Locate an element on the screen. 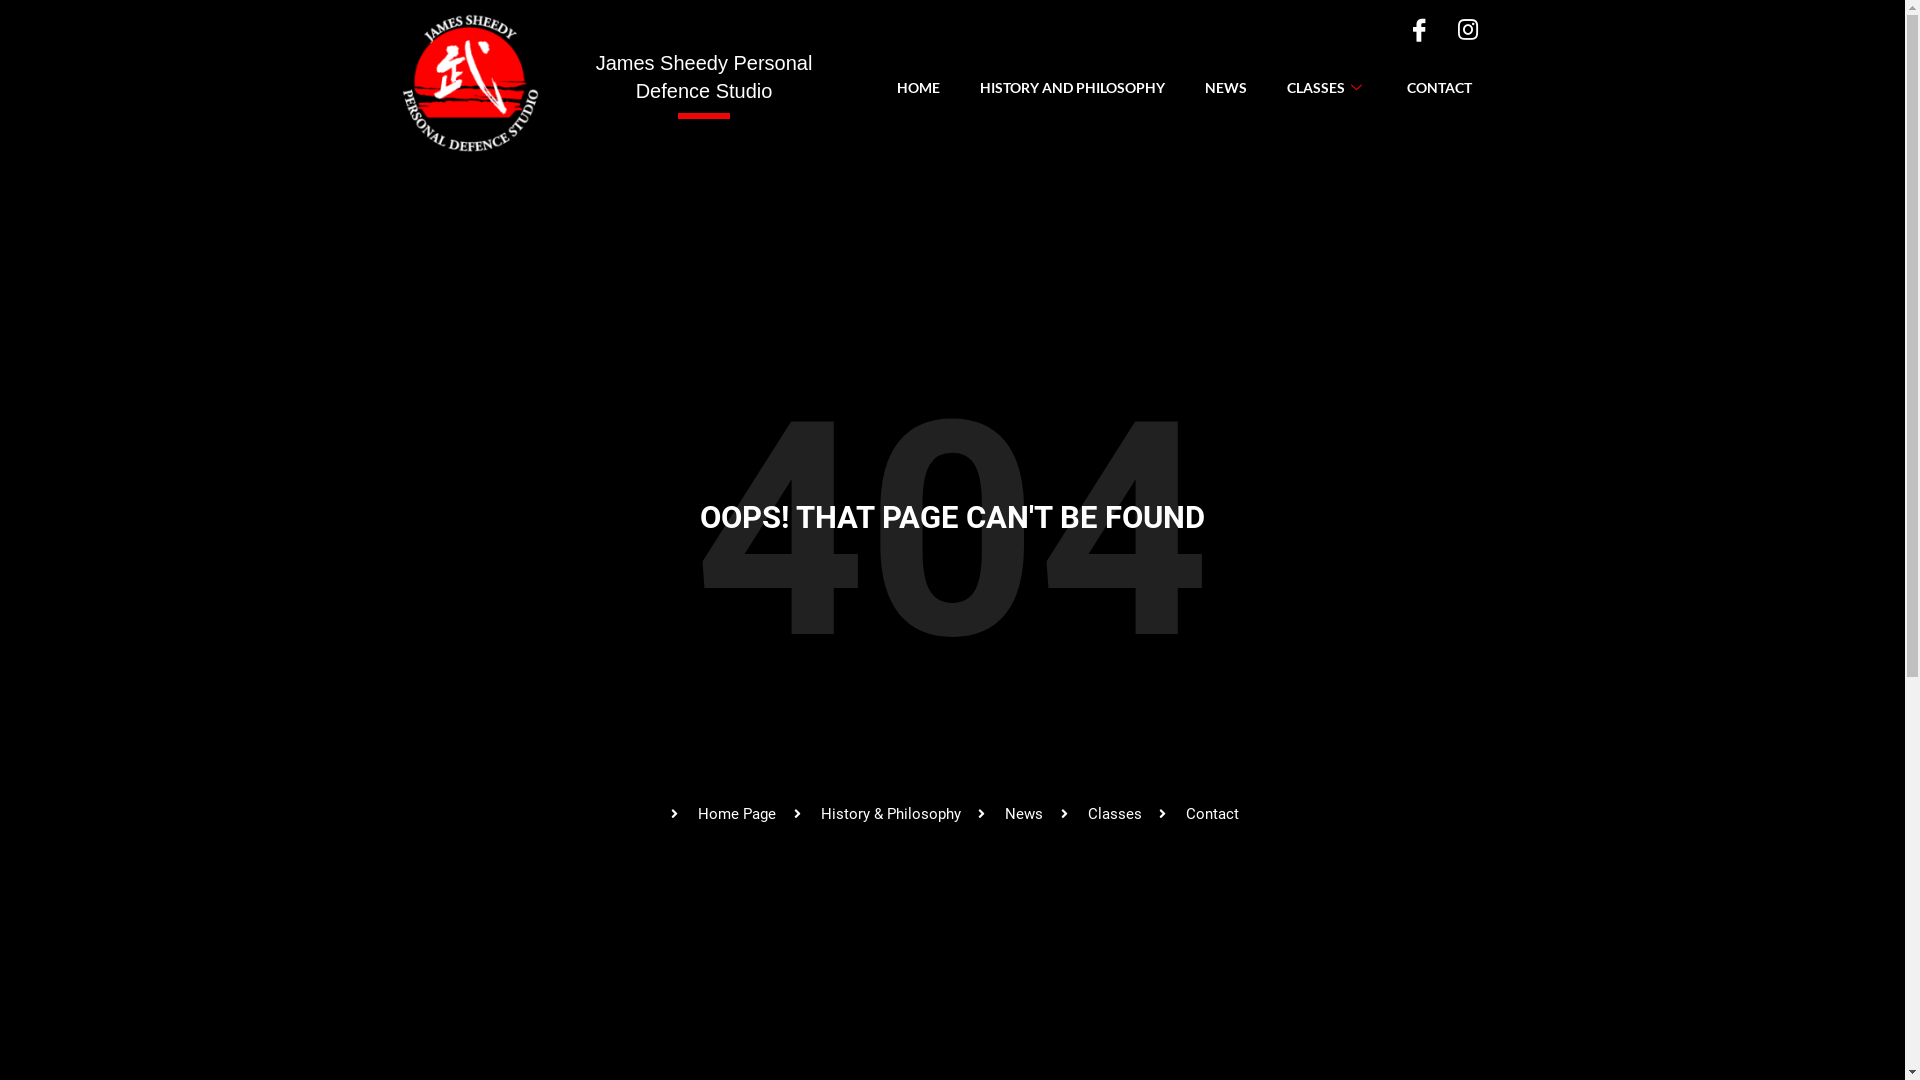 This screenshot has height=1080, width=1920. HISTORY AND PHILOSOPHY is located at coordinates (1072, 88).